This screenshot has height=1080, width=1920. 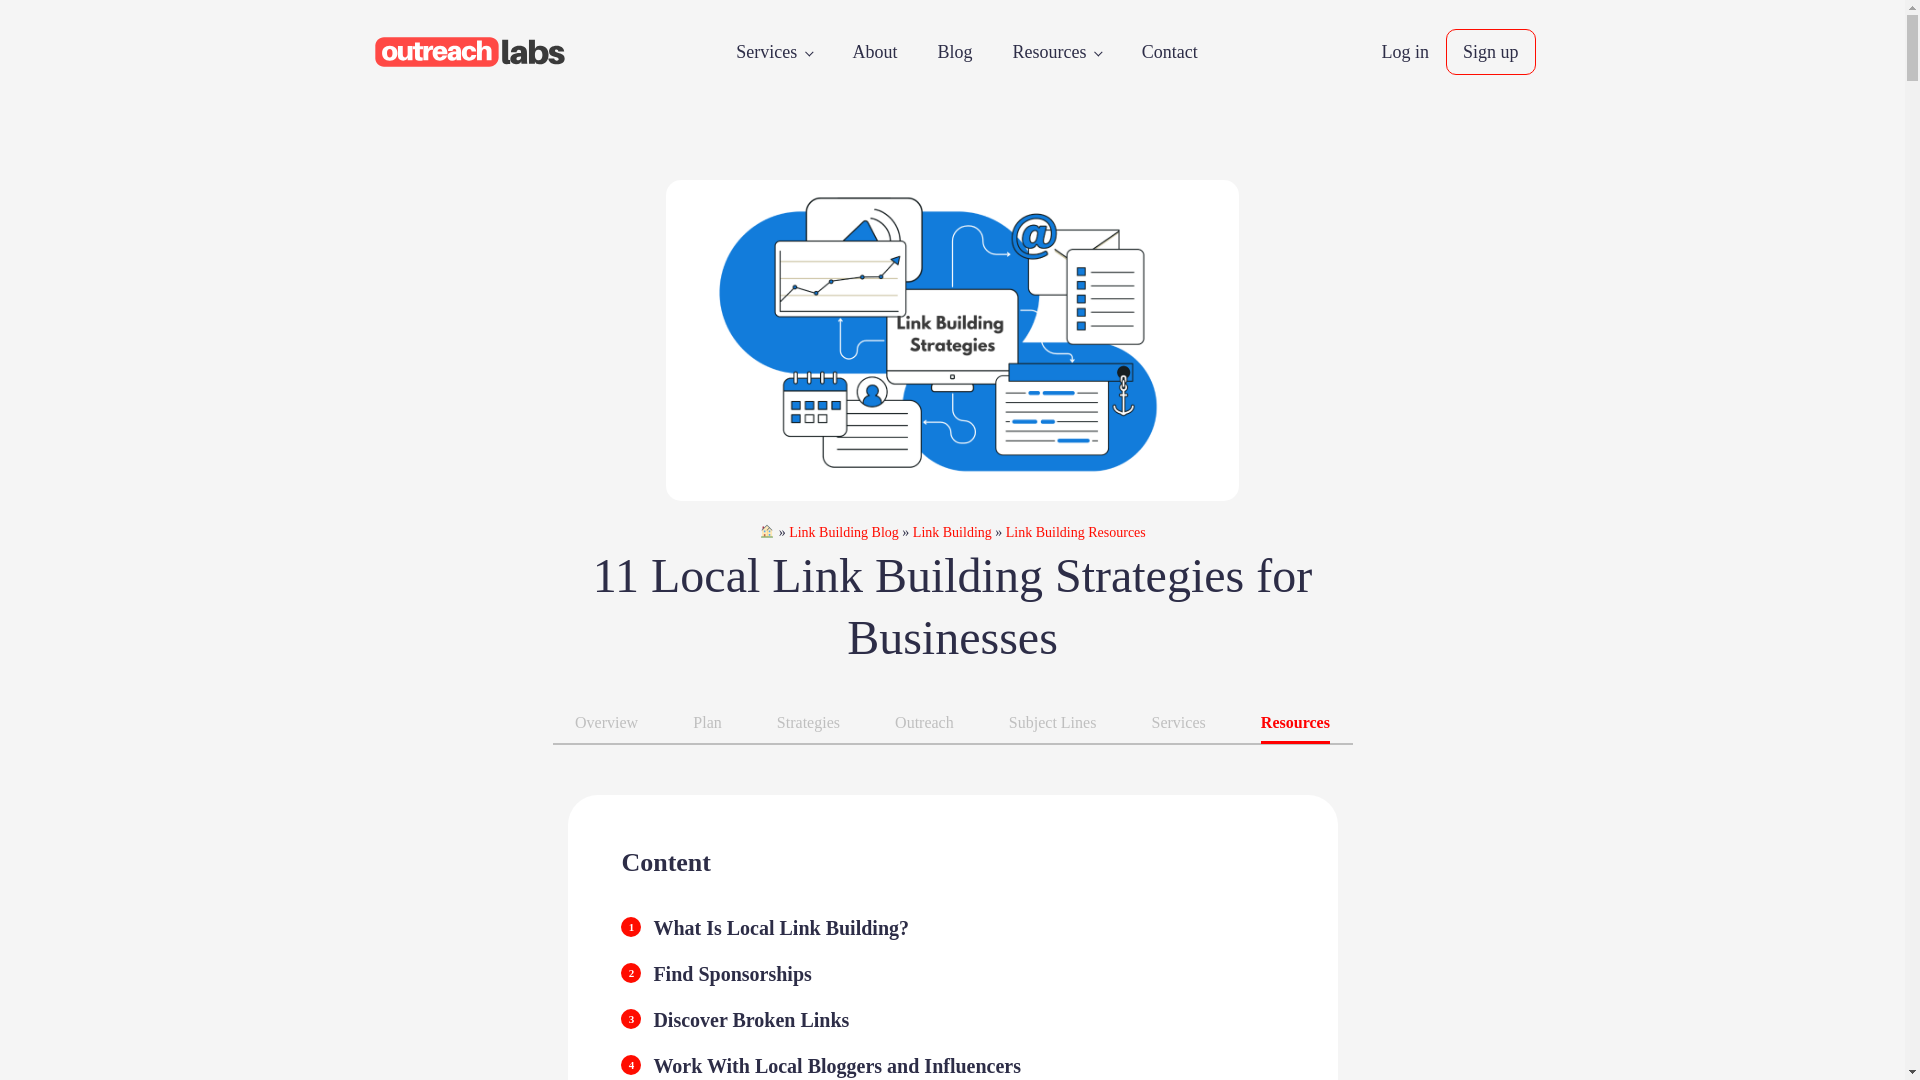 I want to click on Log in, so click(x=1404, y=52).